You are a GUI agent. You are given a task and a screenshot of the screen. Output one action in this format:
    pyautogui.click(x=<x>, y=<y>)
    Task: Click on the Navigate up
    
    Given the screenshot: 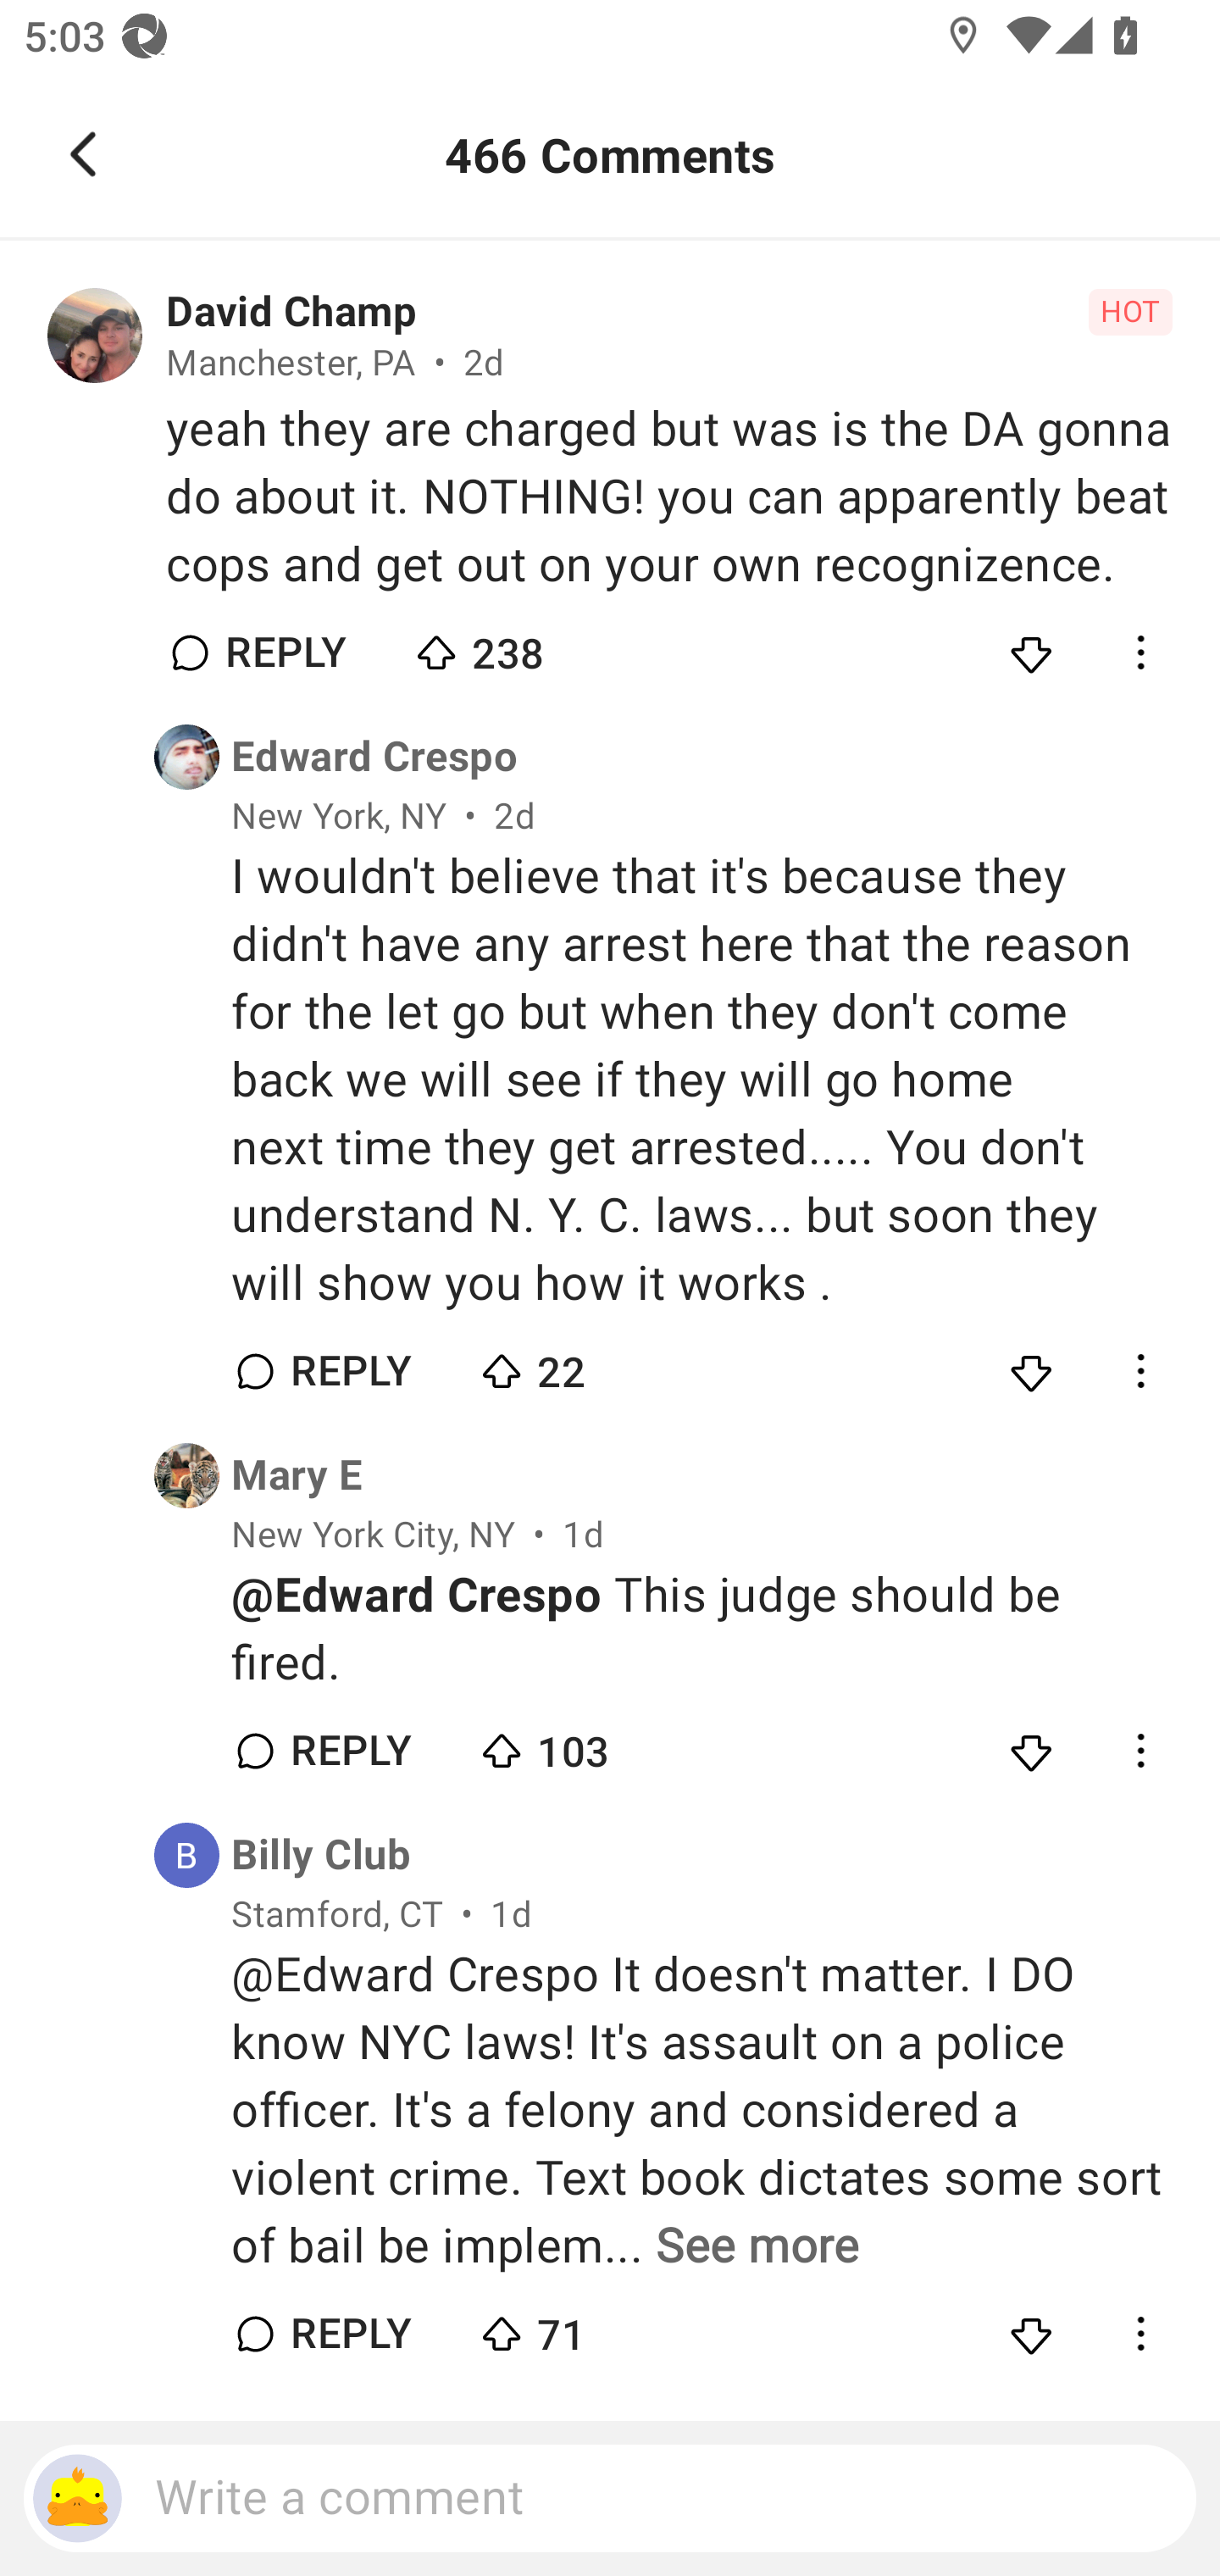 What is the action you would take?
    pyautogui.click(x=83, y=154)
    